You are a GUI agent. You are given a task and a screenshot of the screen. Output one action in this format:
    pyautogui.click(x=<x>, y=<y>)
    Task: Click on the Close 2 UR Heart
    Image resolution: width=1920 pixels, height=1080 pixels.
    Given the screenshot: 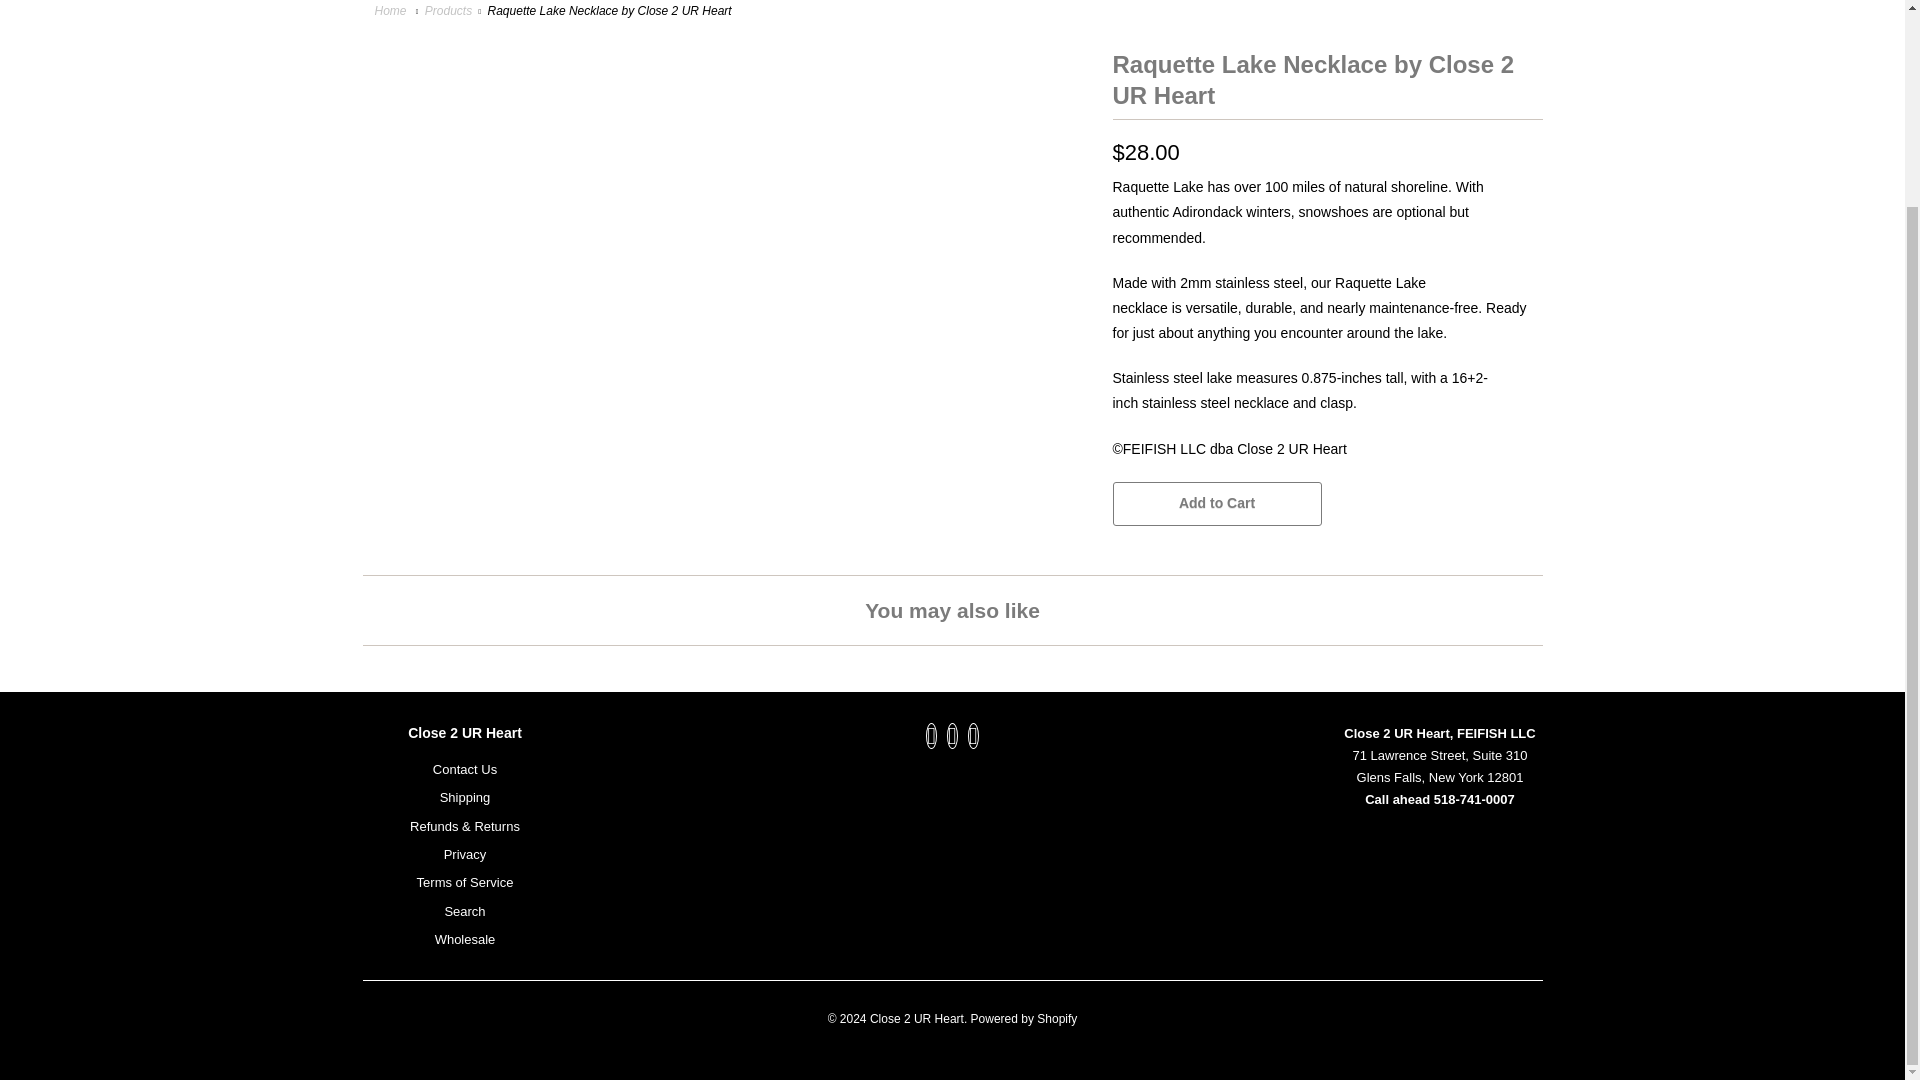 What is the action you would take?
    pyautogui.click(x=391, y=11)
    